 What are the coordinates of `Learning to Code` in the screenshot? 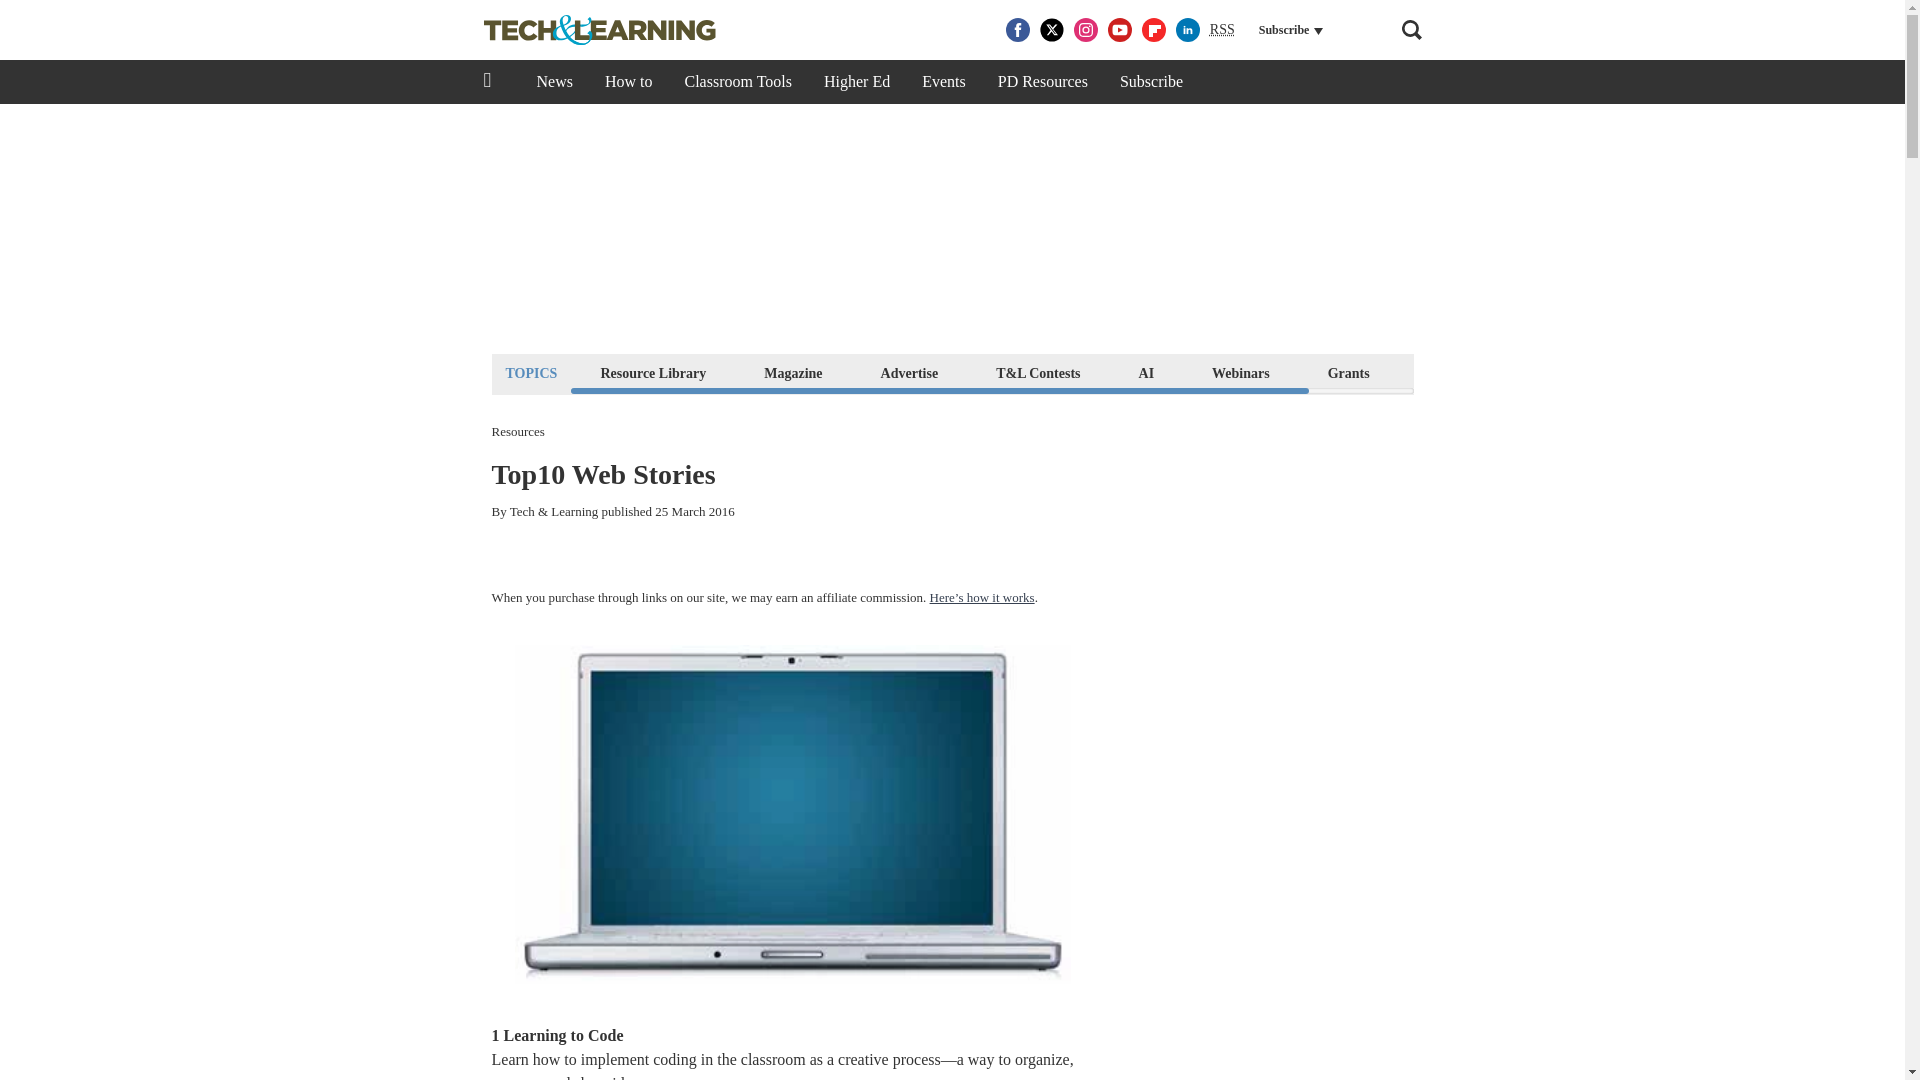 It's located at (564, 1036).